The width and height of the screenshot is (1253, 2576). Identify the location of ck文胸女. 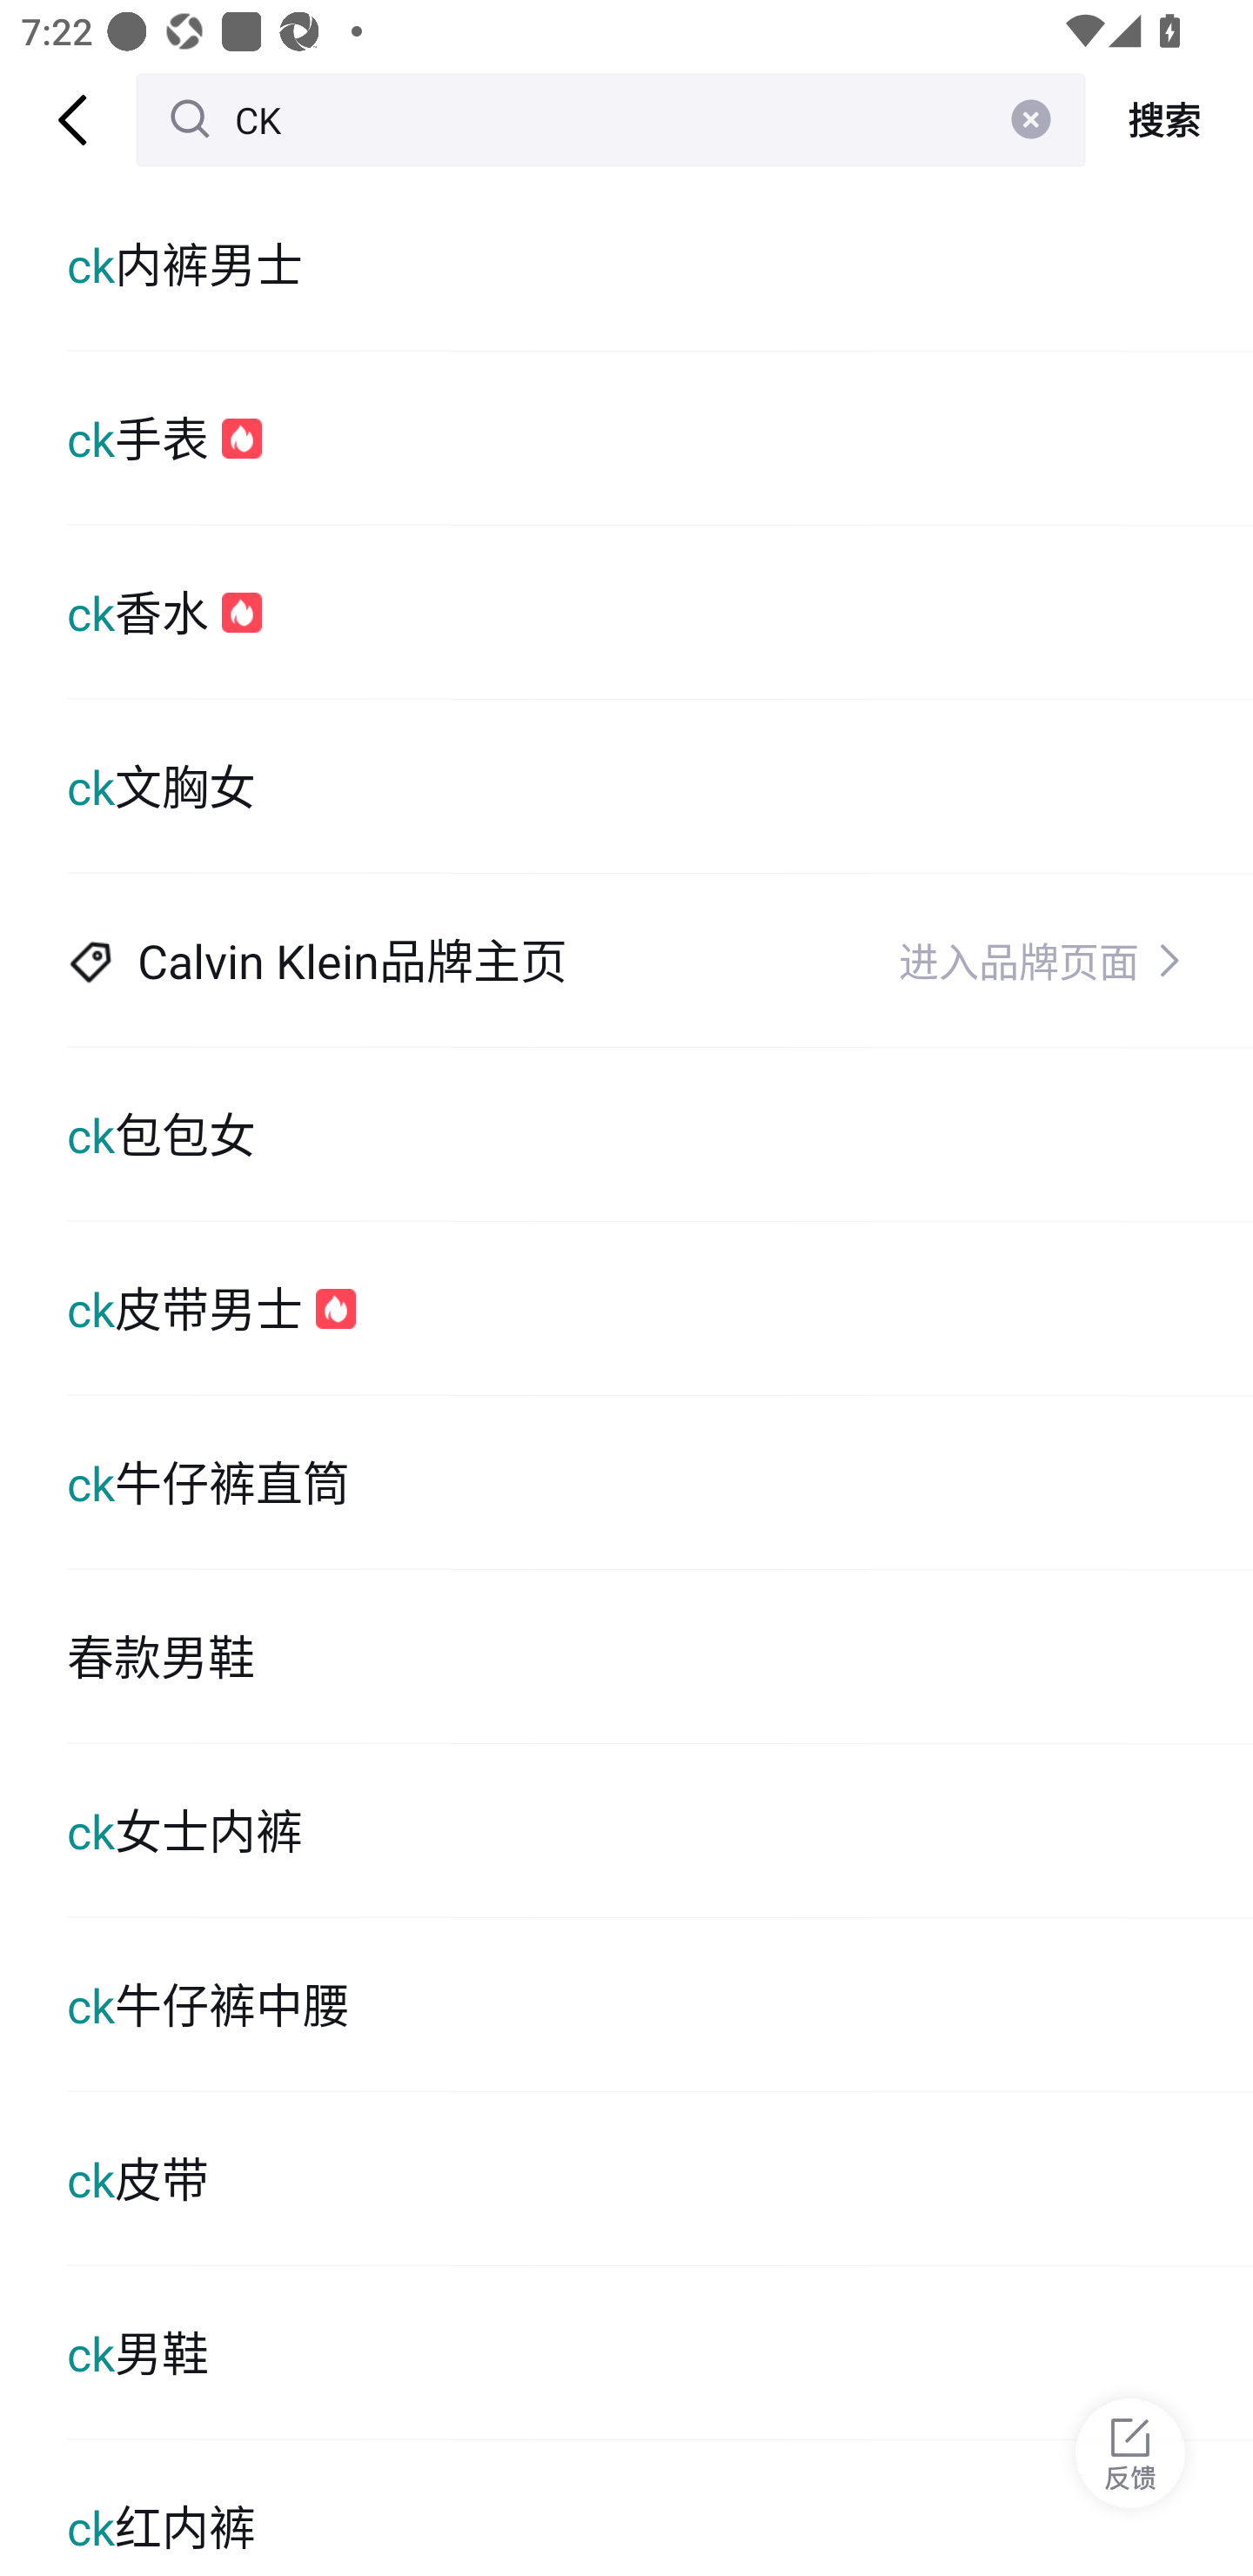
(660, 787).